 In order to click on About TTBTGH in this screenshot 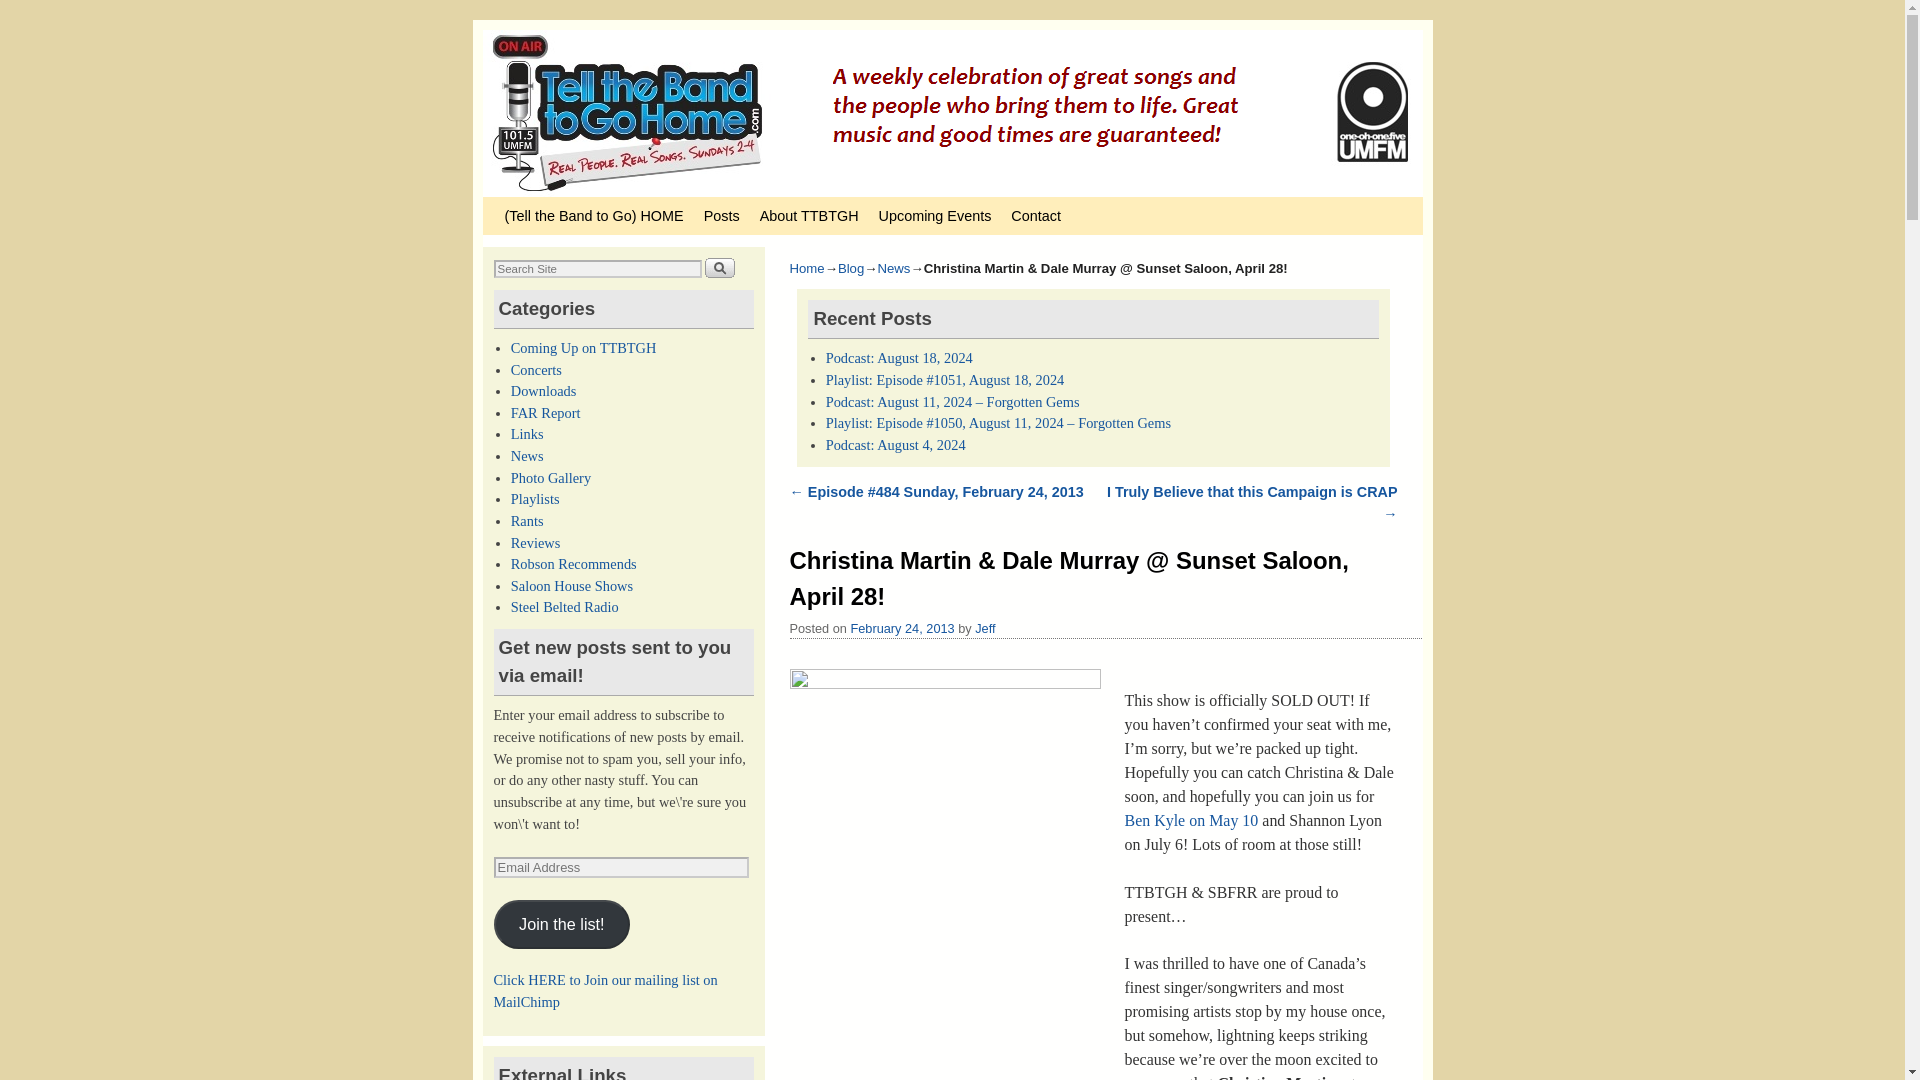, I will do `click(810, 216)`.